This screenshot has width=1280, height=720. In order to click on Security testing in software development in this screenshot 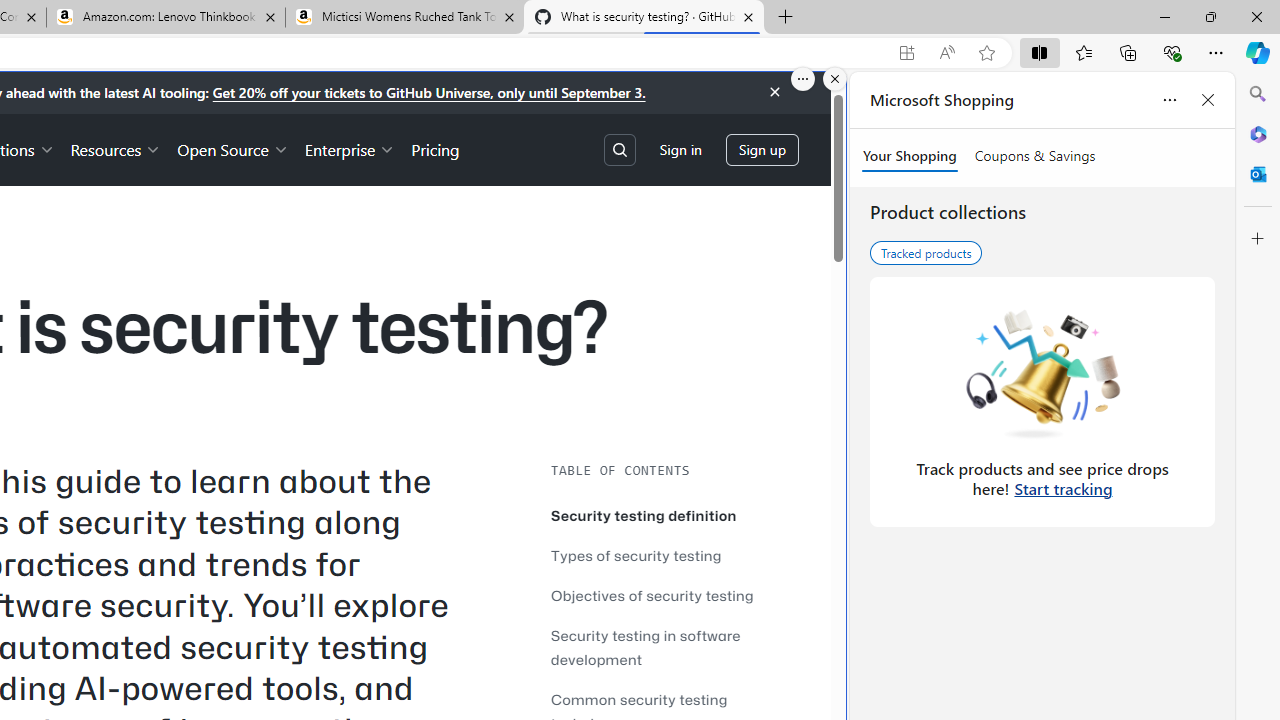, I will do `click(646, 648)`.